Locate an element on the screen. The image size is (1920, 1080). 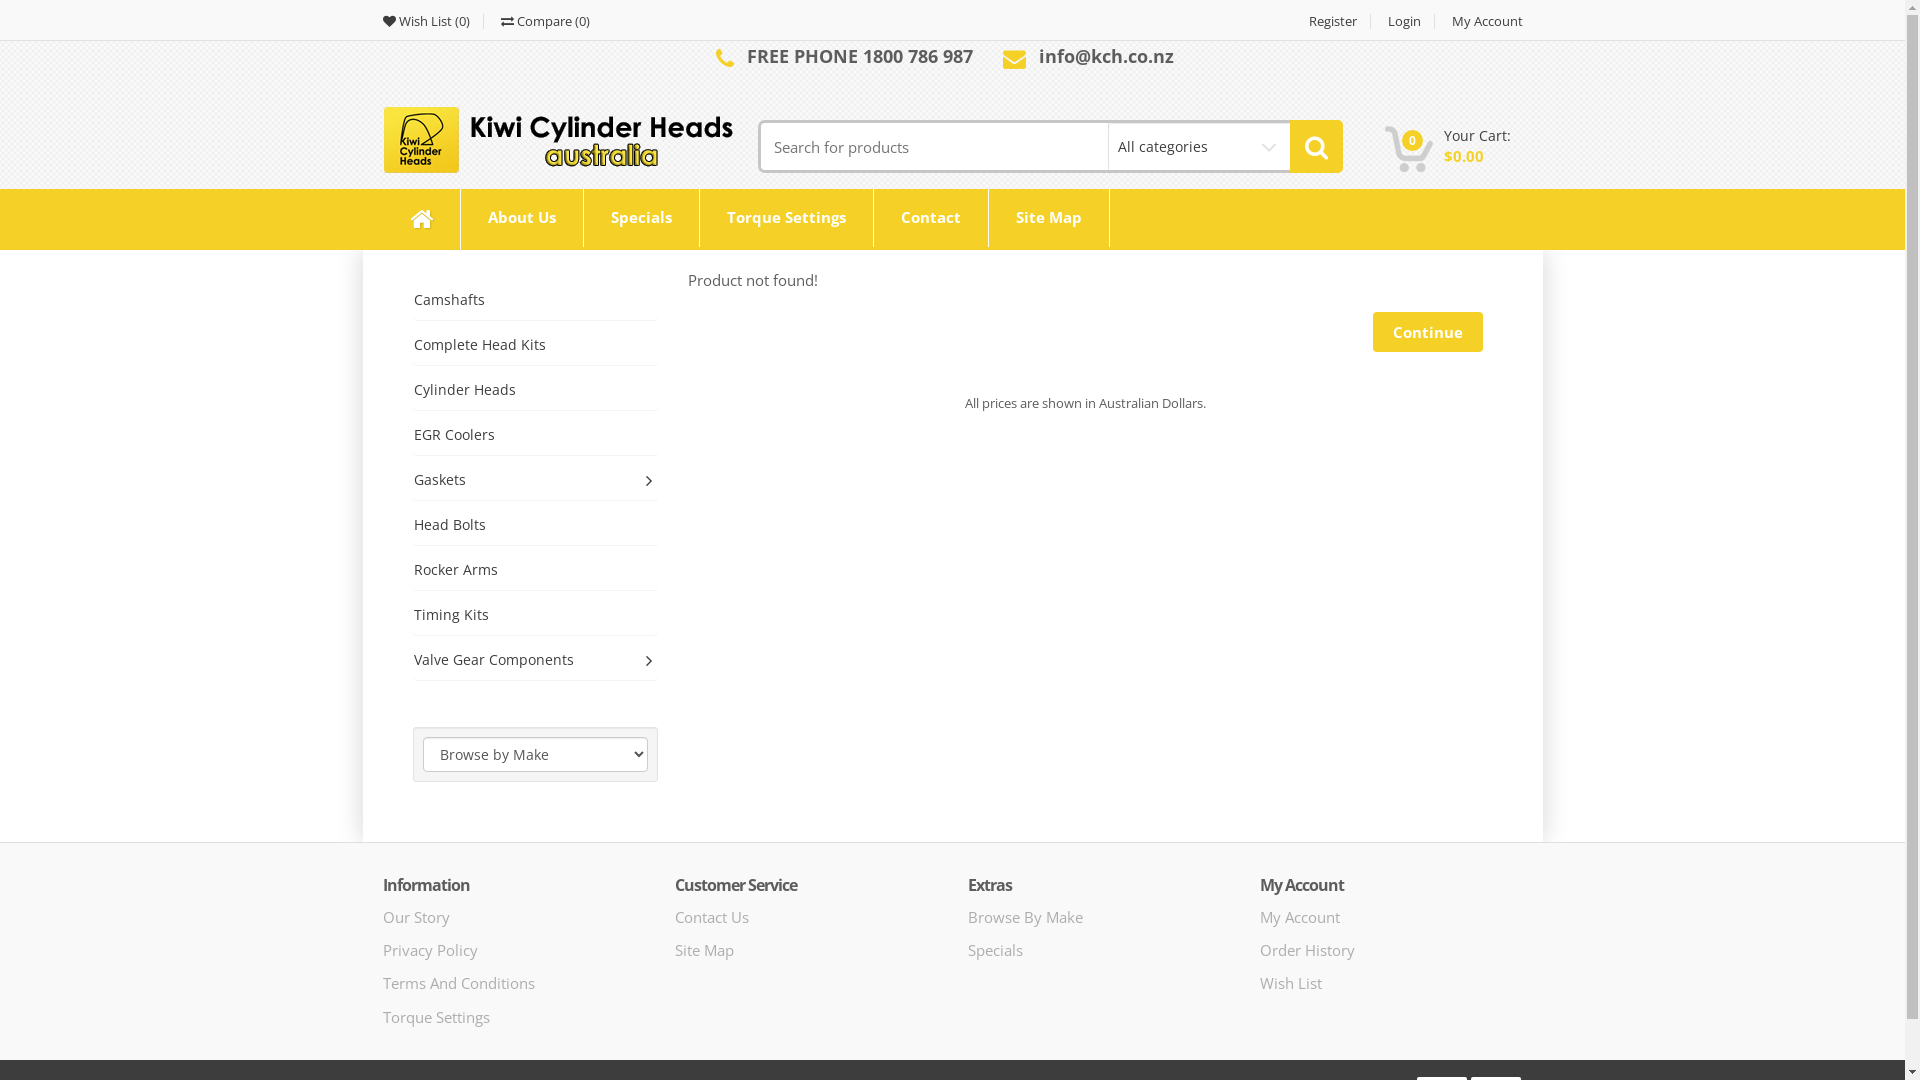
Specials is located at coordinates (642, 218).